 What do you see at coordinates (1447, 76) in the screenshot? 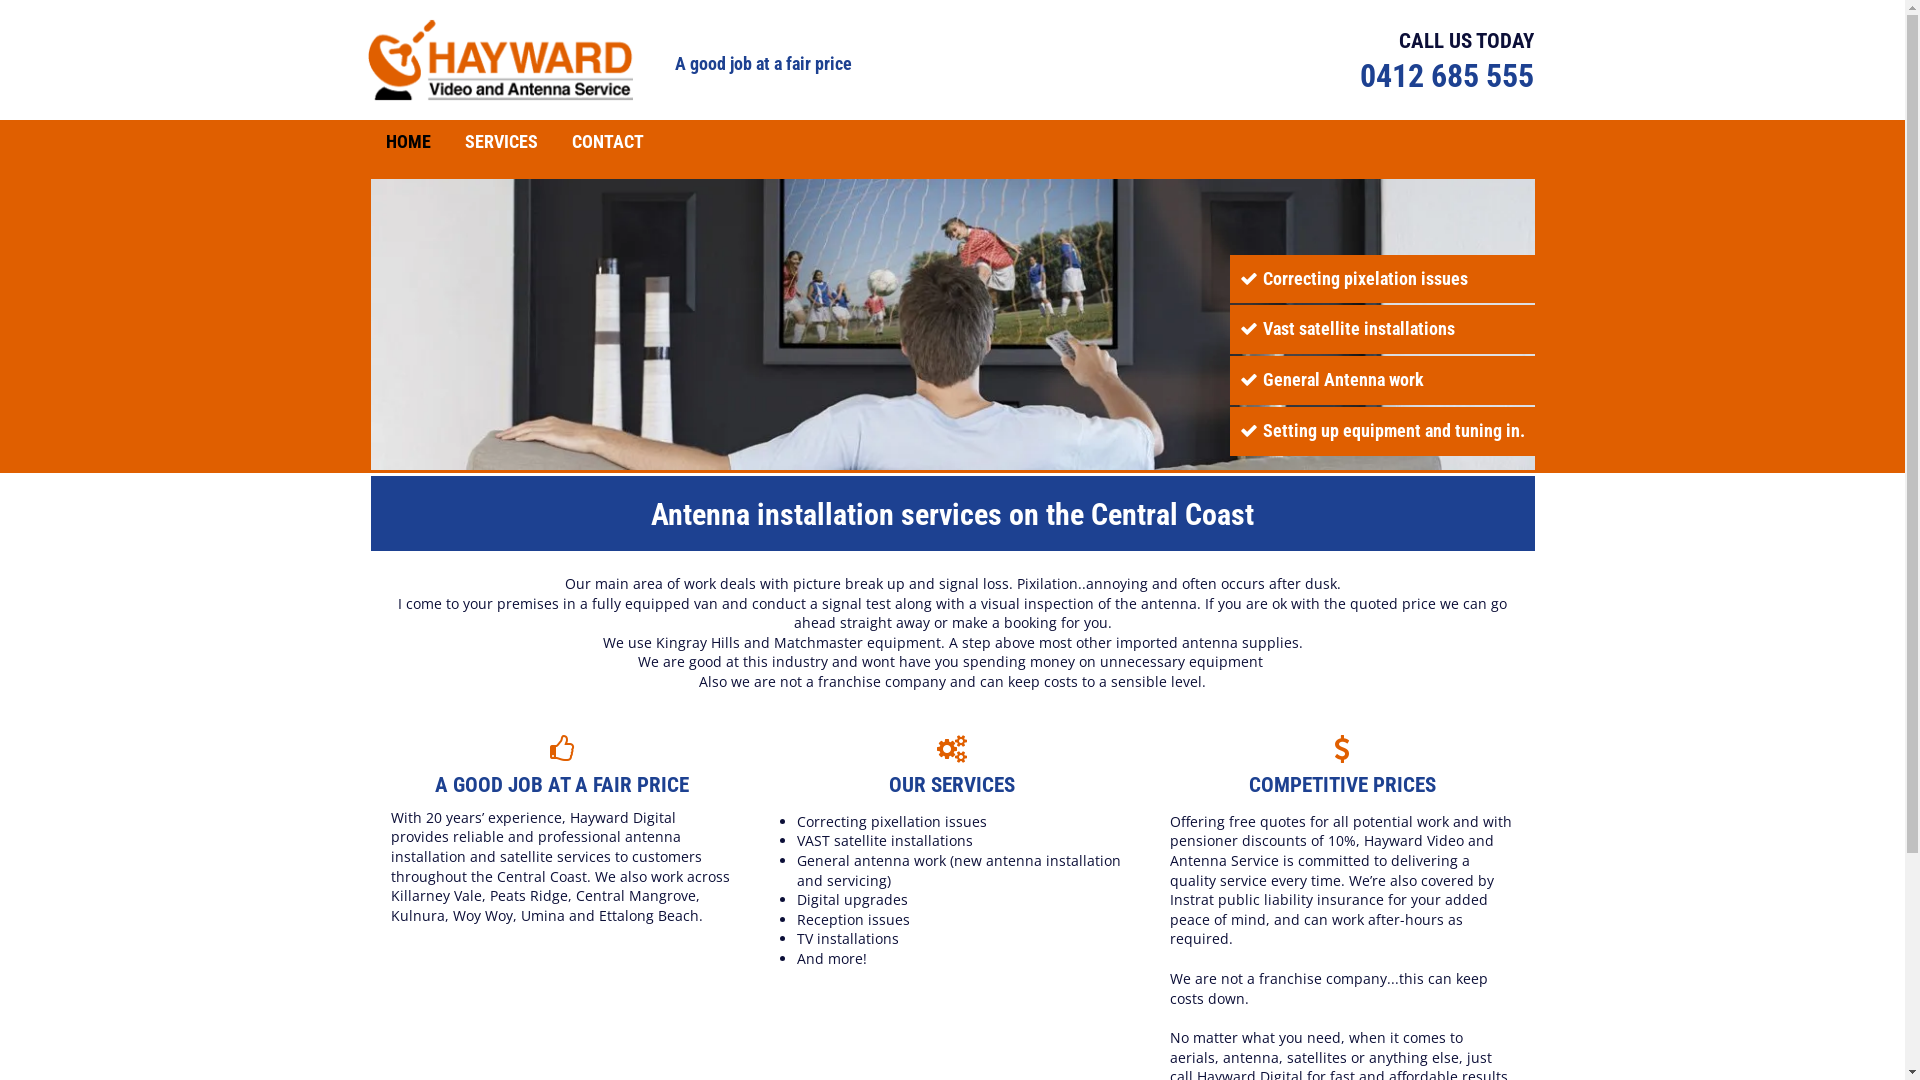
I see `0412 685 555` at bounding box center [1447, 76].